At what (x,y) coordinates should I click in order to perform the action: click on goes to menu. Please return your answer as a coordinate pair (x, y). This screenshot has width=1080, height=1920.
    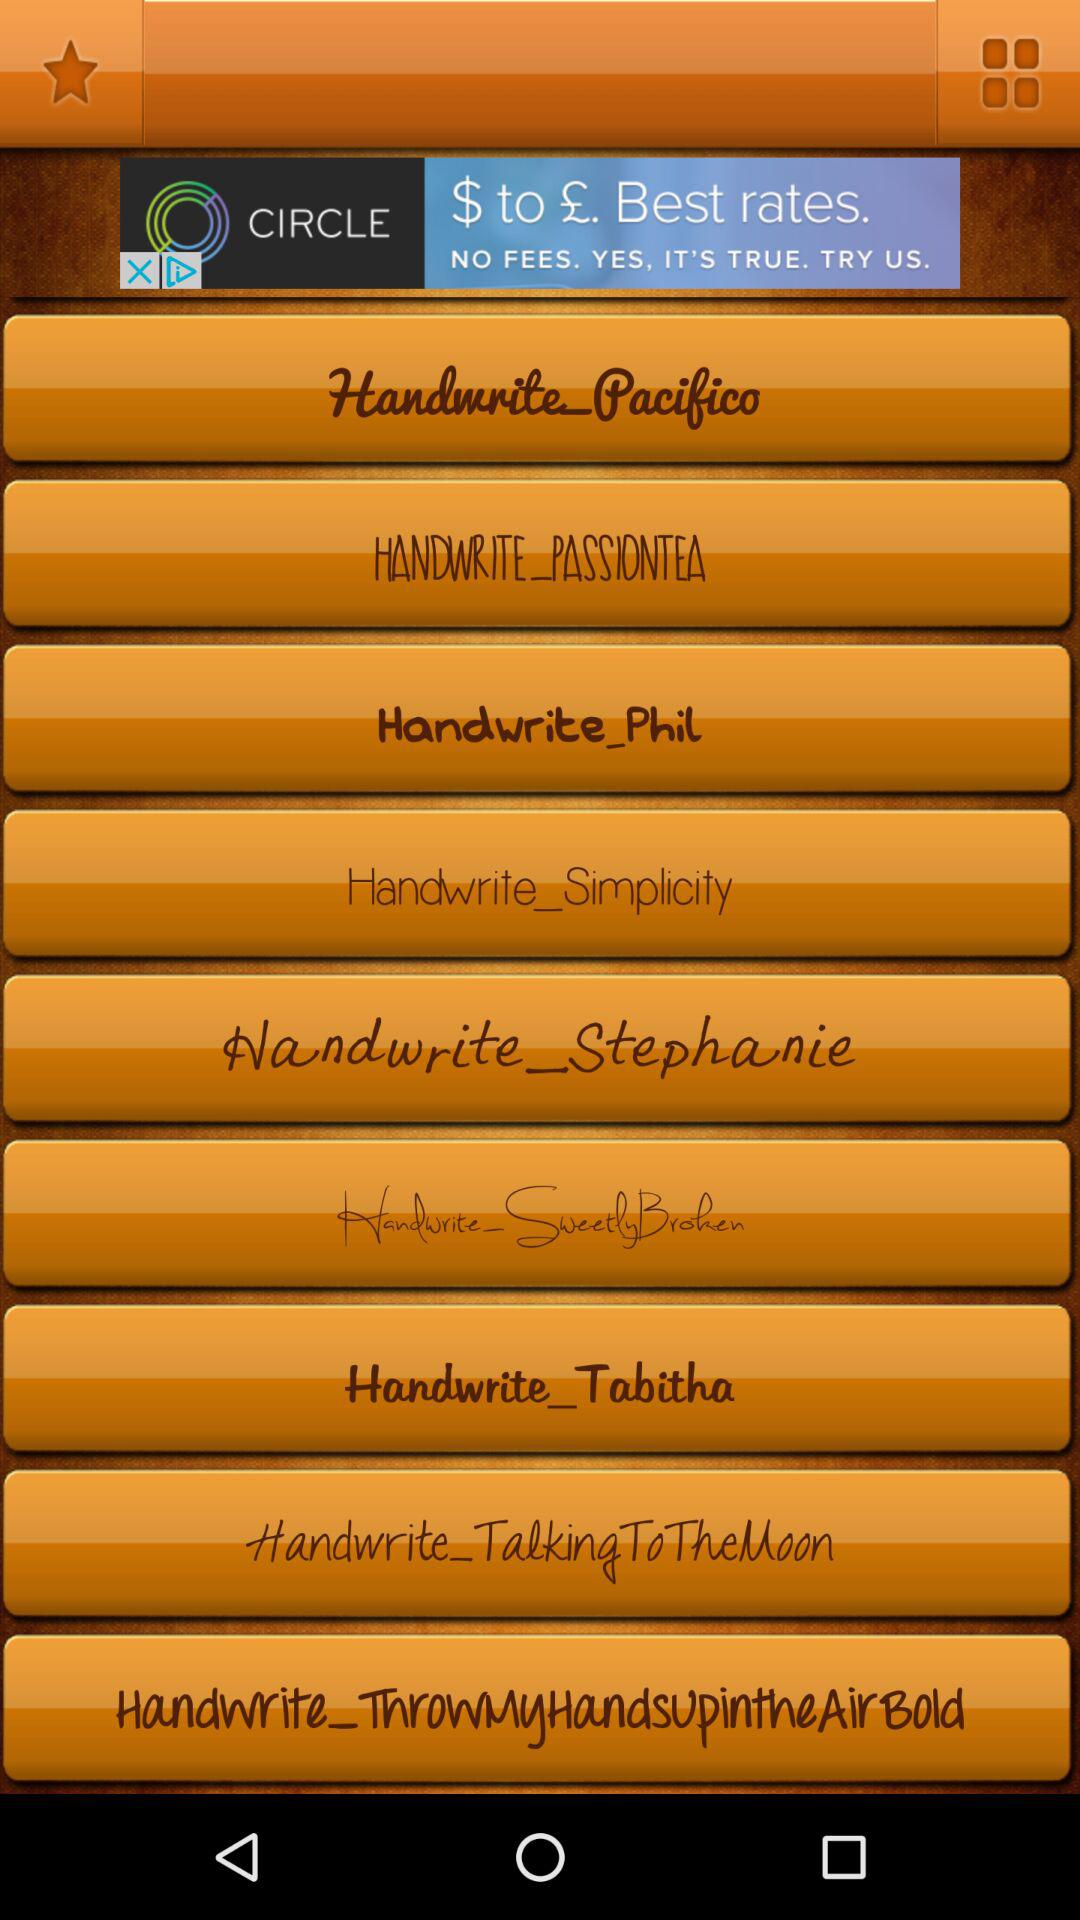
    Looking at the image, I should click on (1008, 72).